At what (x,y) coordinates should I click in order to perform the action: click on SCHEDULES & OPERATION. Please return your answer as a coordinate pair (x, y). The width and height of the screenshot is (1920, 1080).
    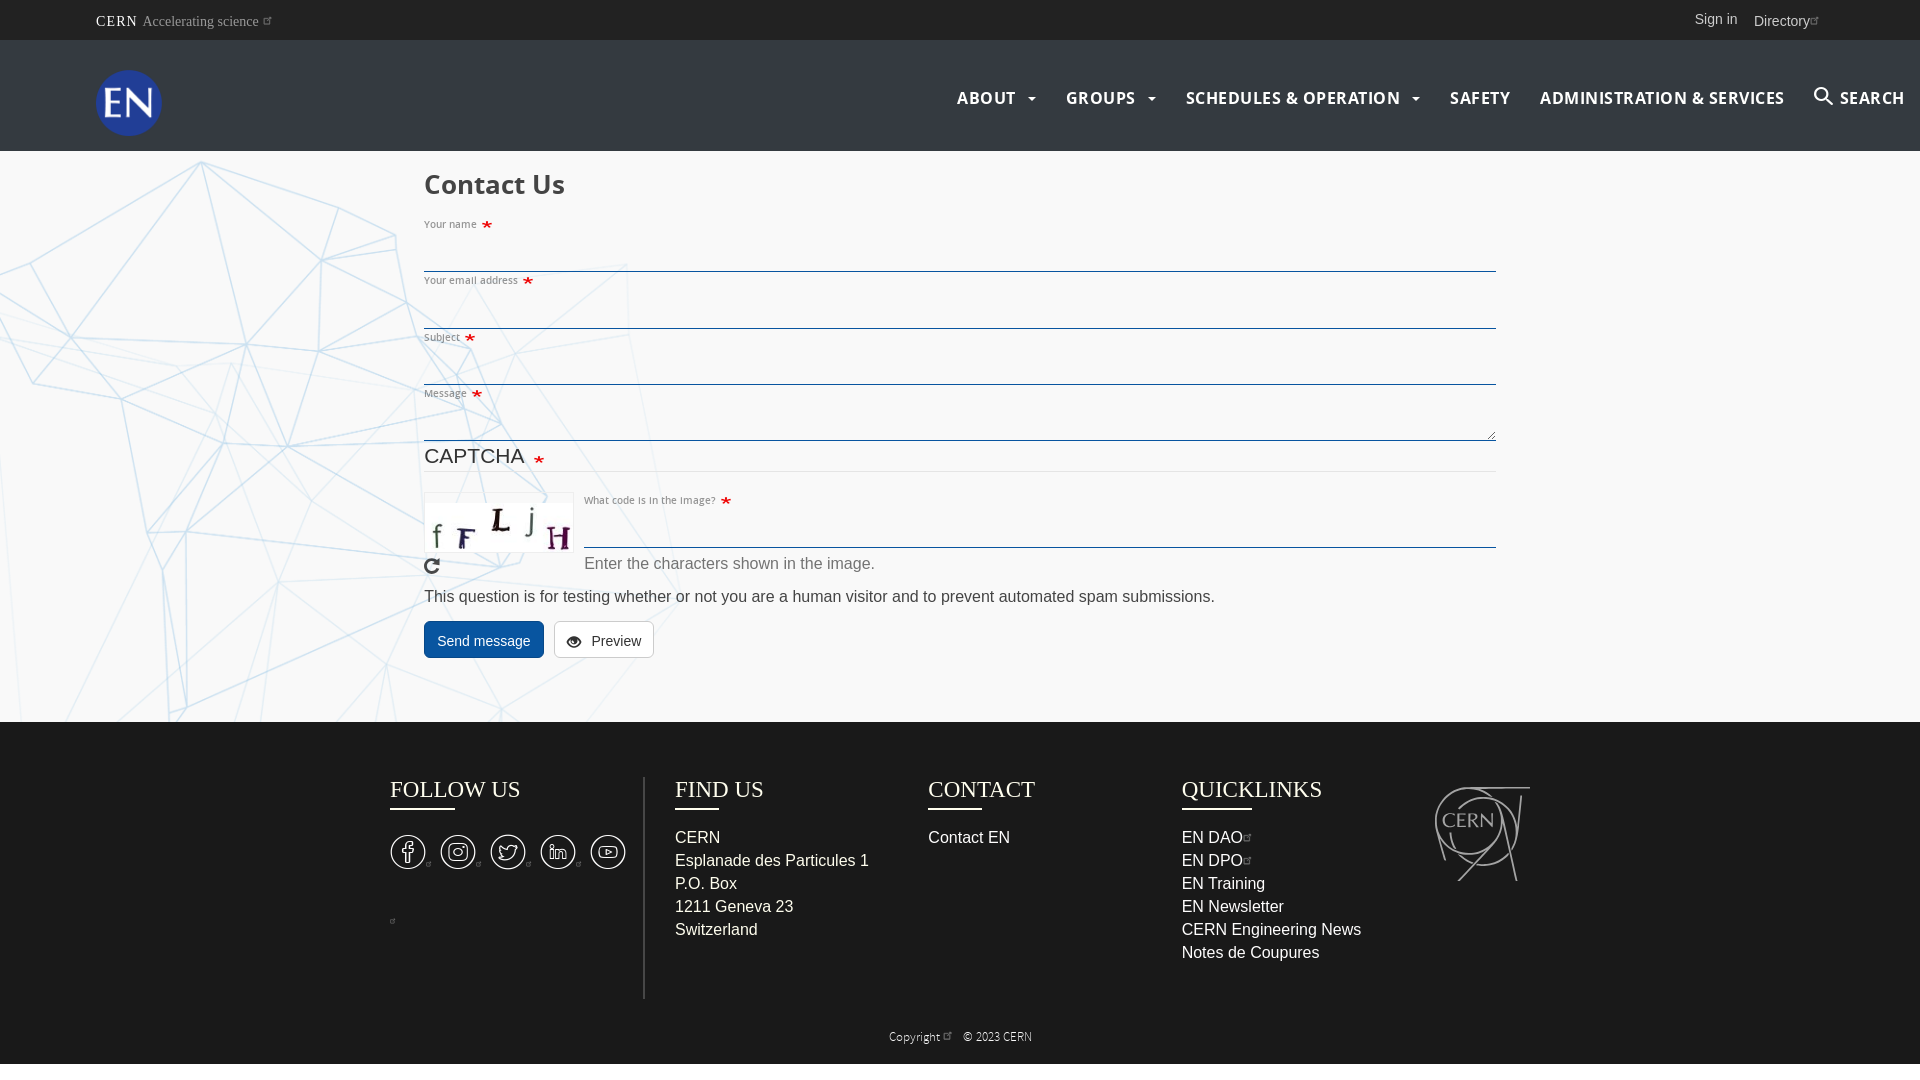
    Looking at the image, I should click on (1294, 98).